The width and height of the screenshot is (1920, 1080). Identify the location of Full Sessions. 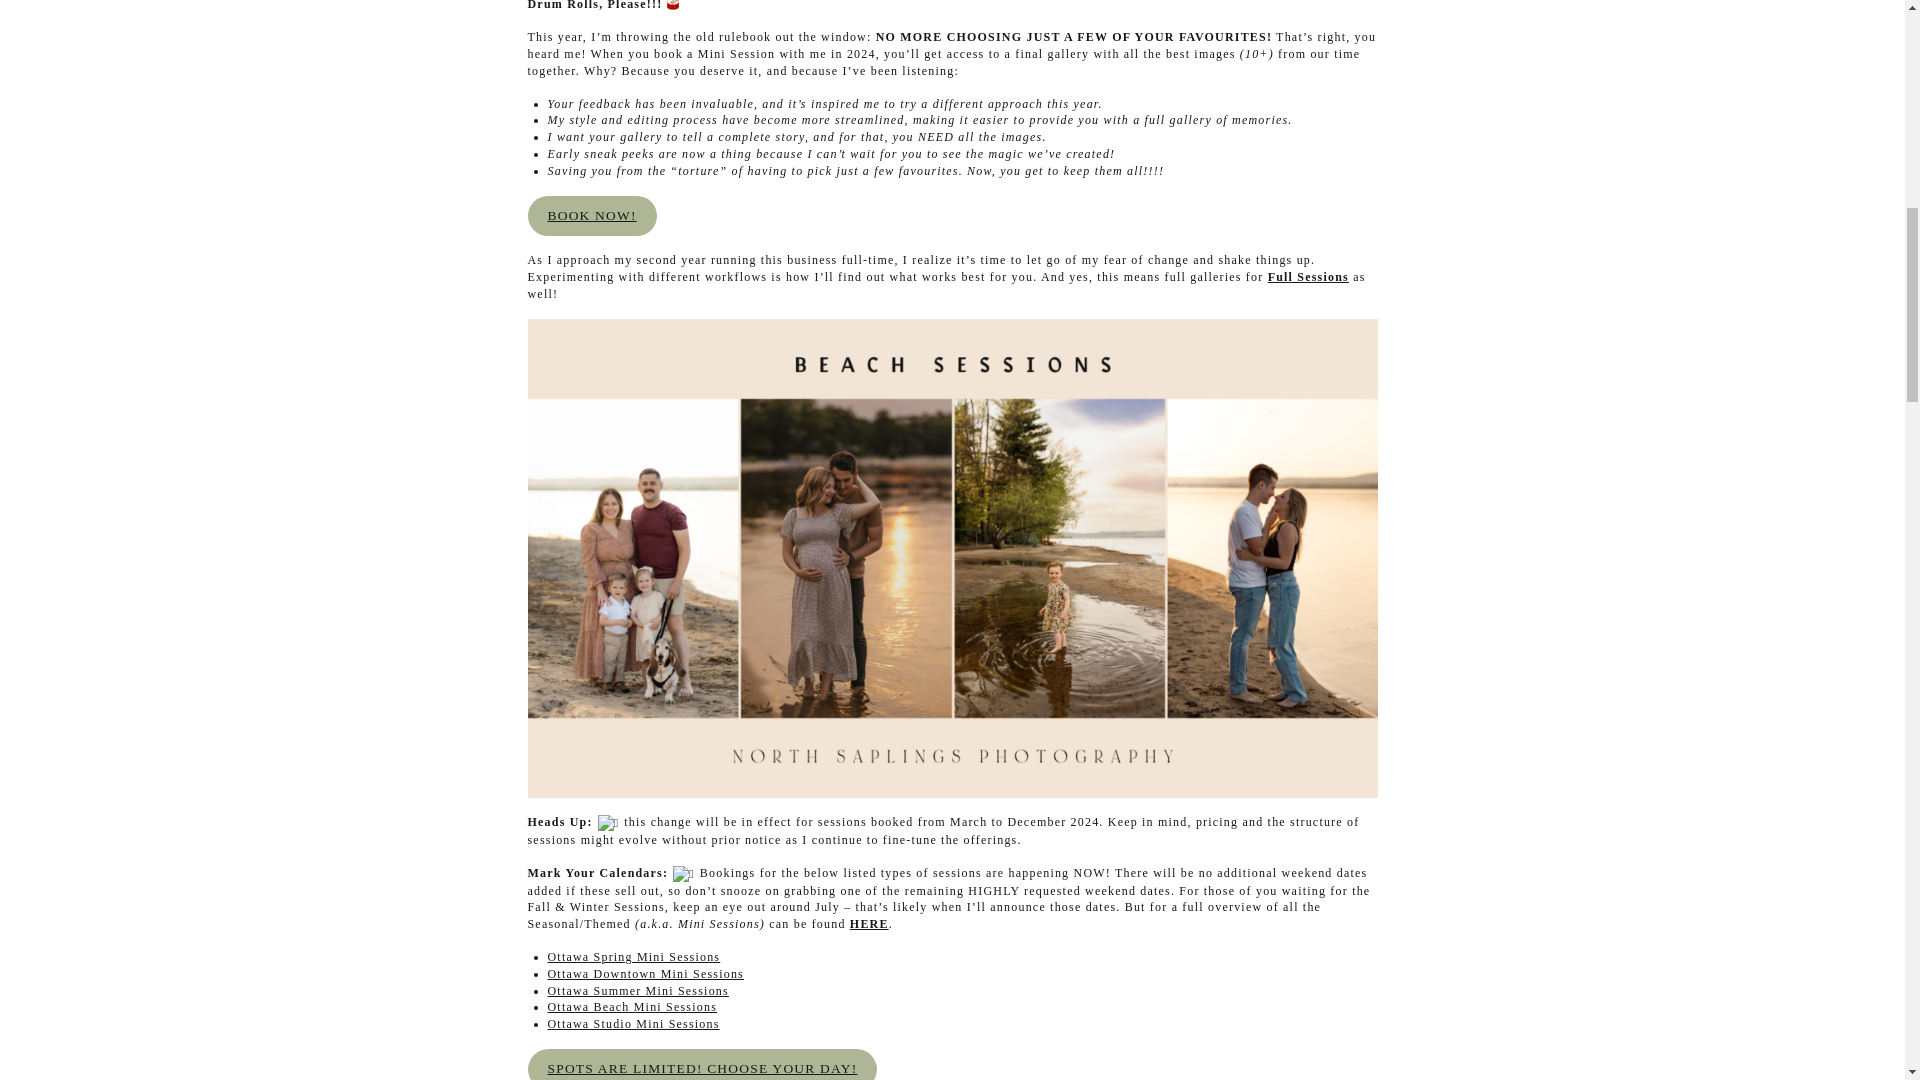
(1308, 277).